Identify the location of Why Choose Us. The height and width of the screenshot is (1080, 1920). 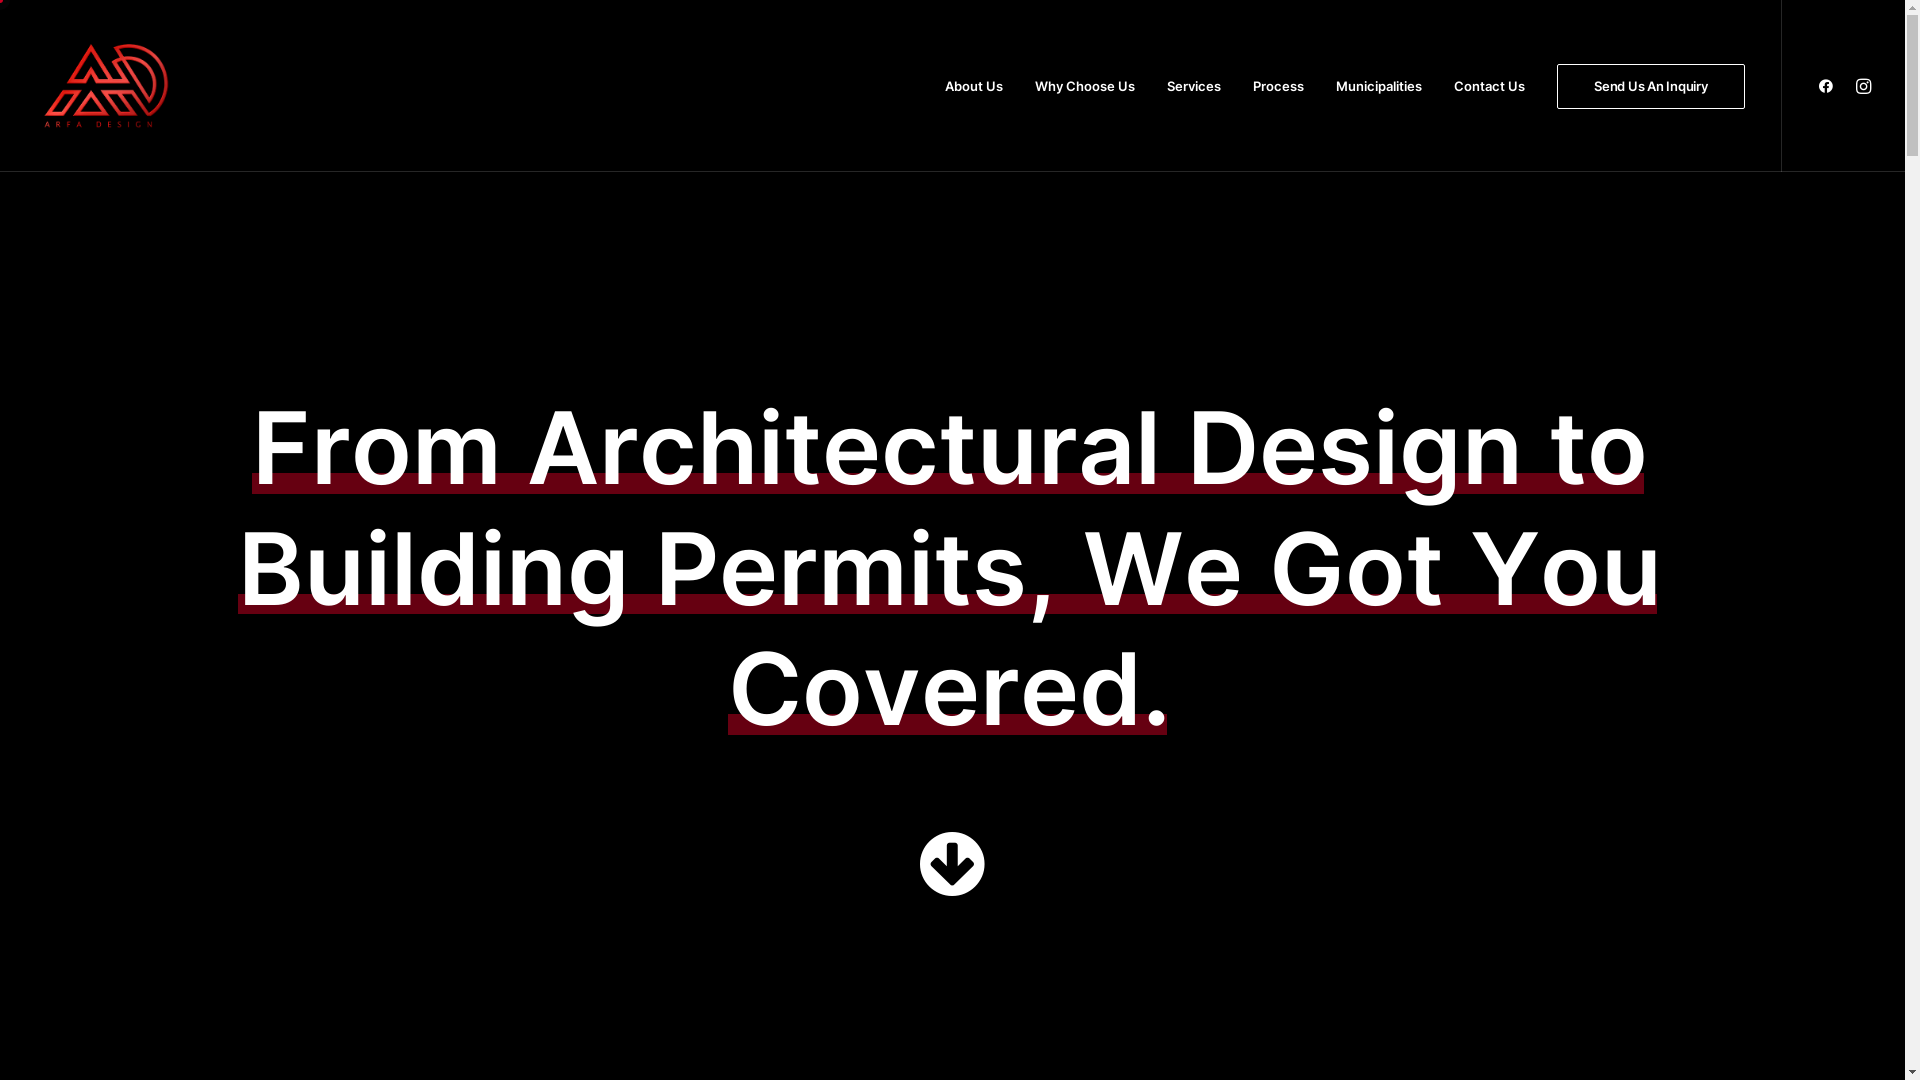
(1085, 86).